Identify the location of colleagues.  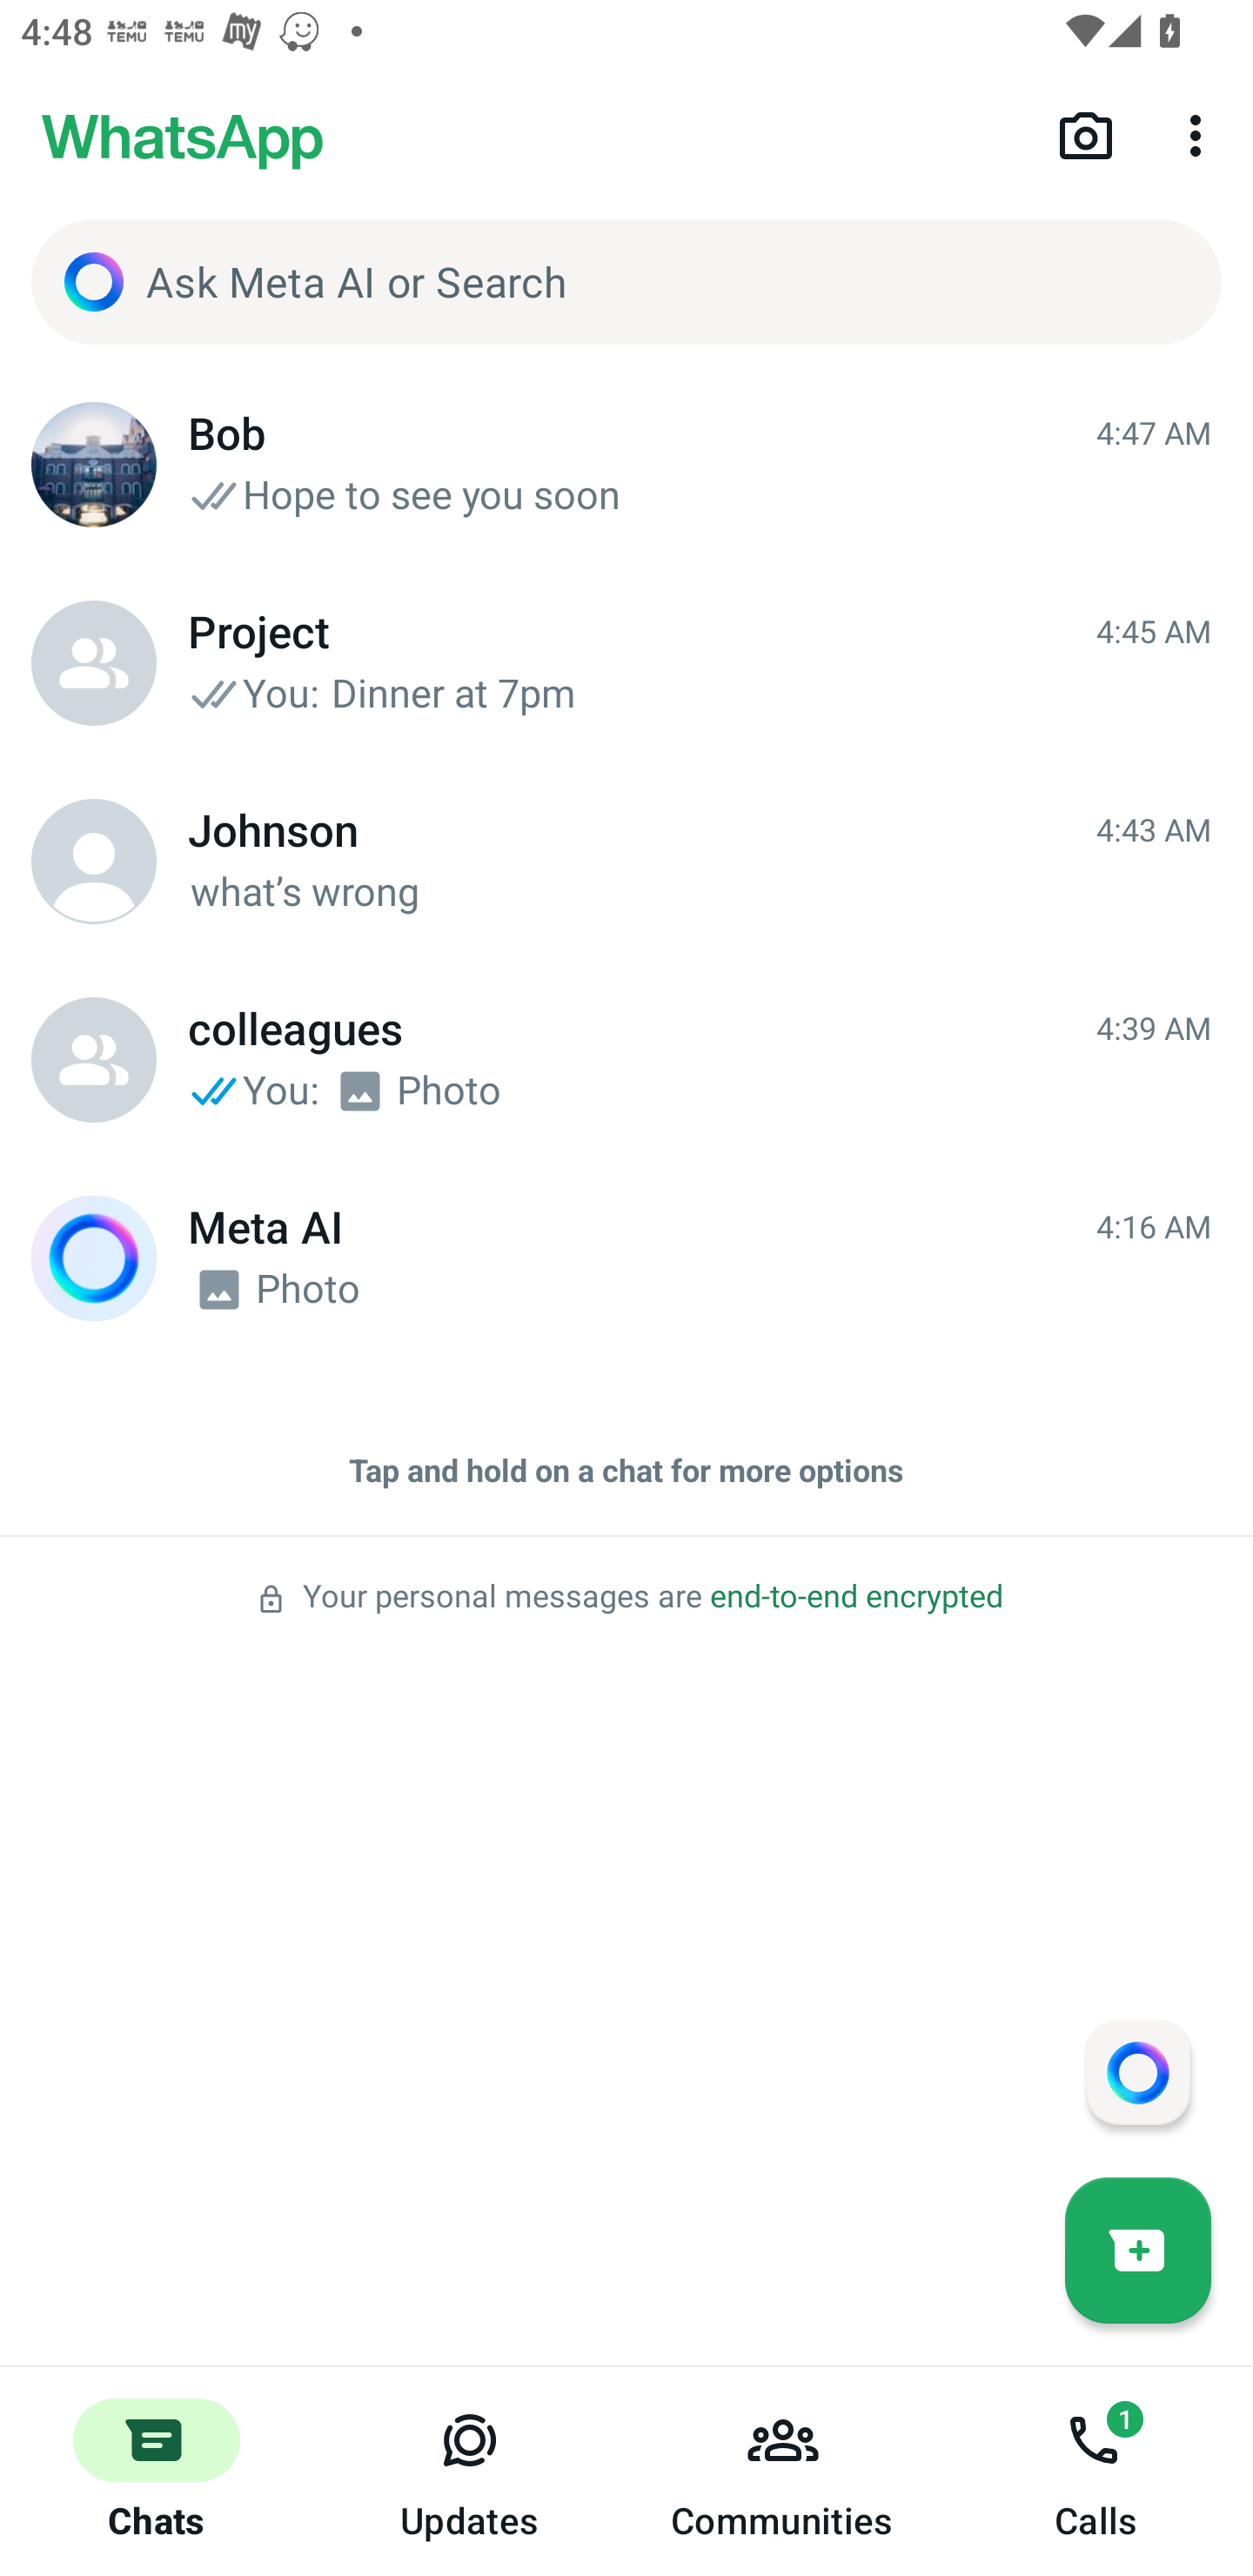
(94, 1060).